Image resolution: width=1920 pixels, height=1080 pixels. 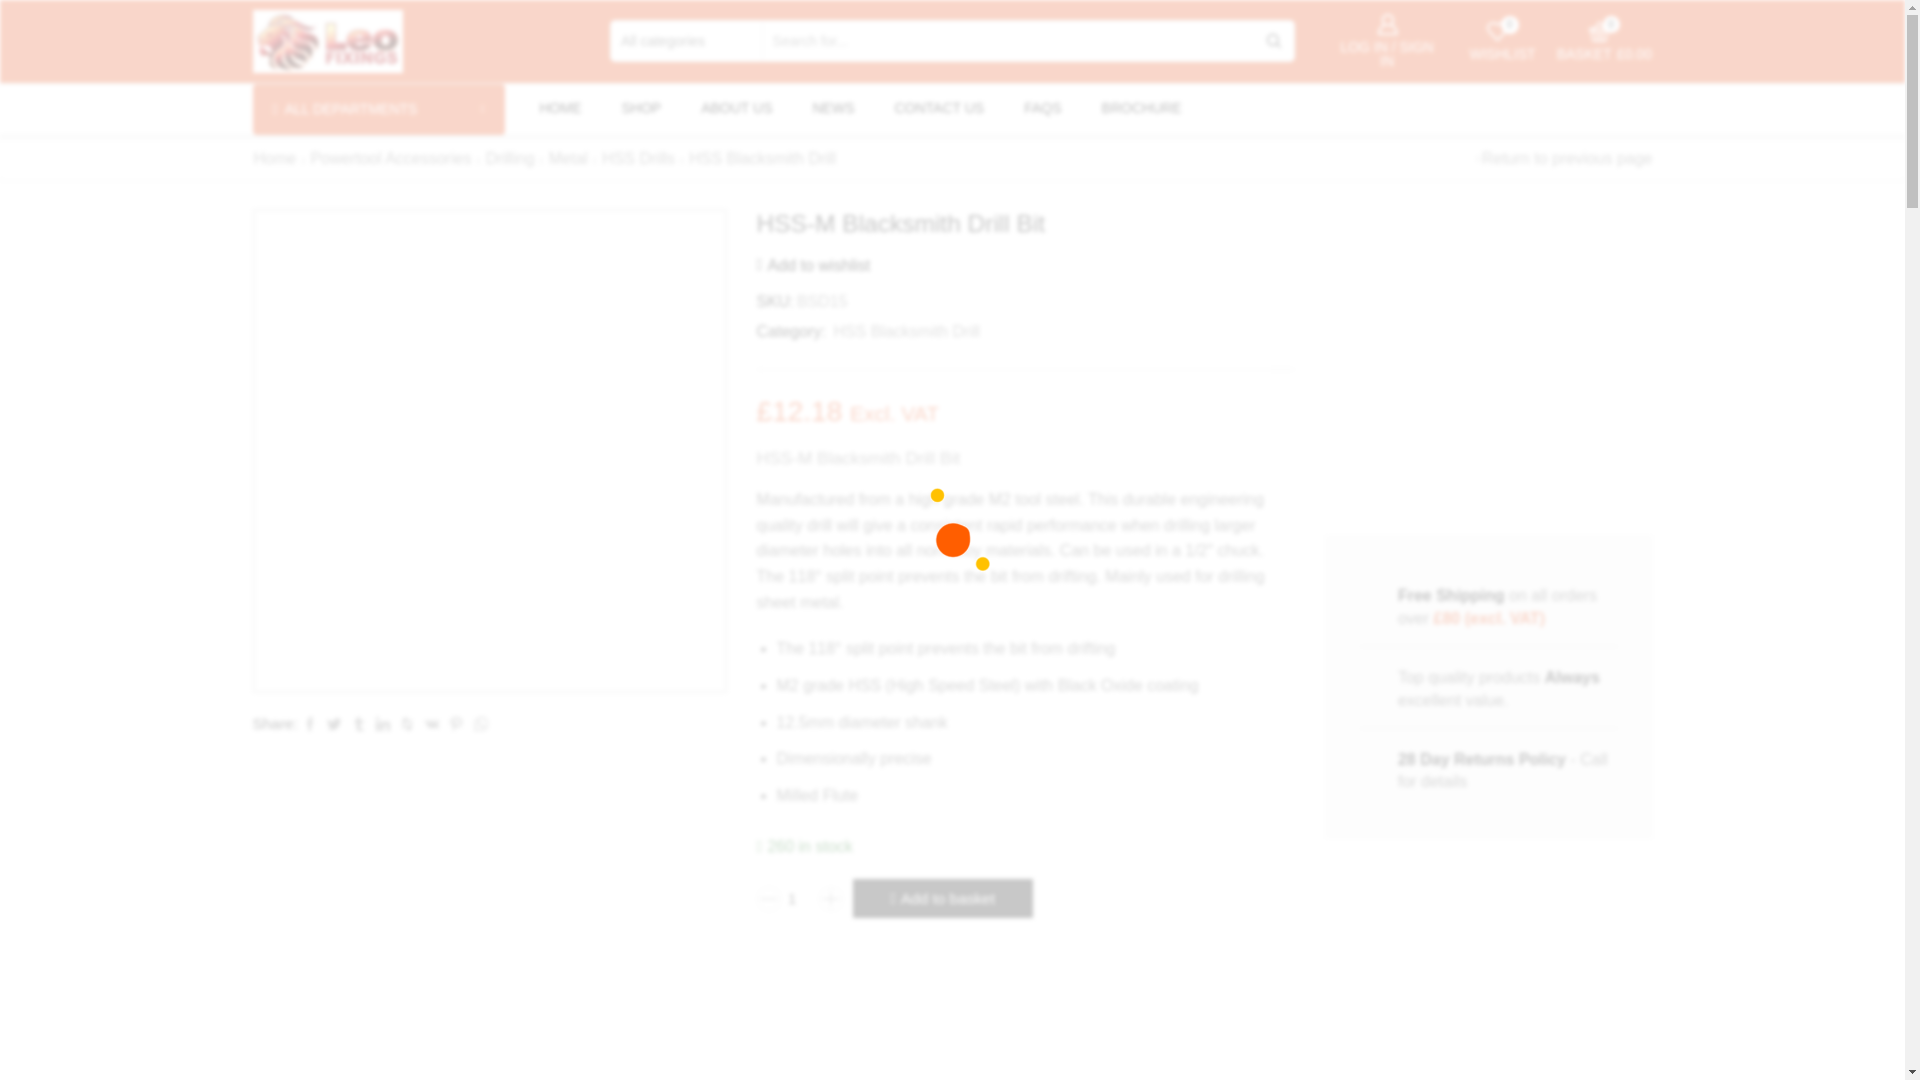 What do you see at coordinates (736, 108) in the screenshot?
I see `ABOUT US` at bounding box center [736, 108].